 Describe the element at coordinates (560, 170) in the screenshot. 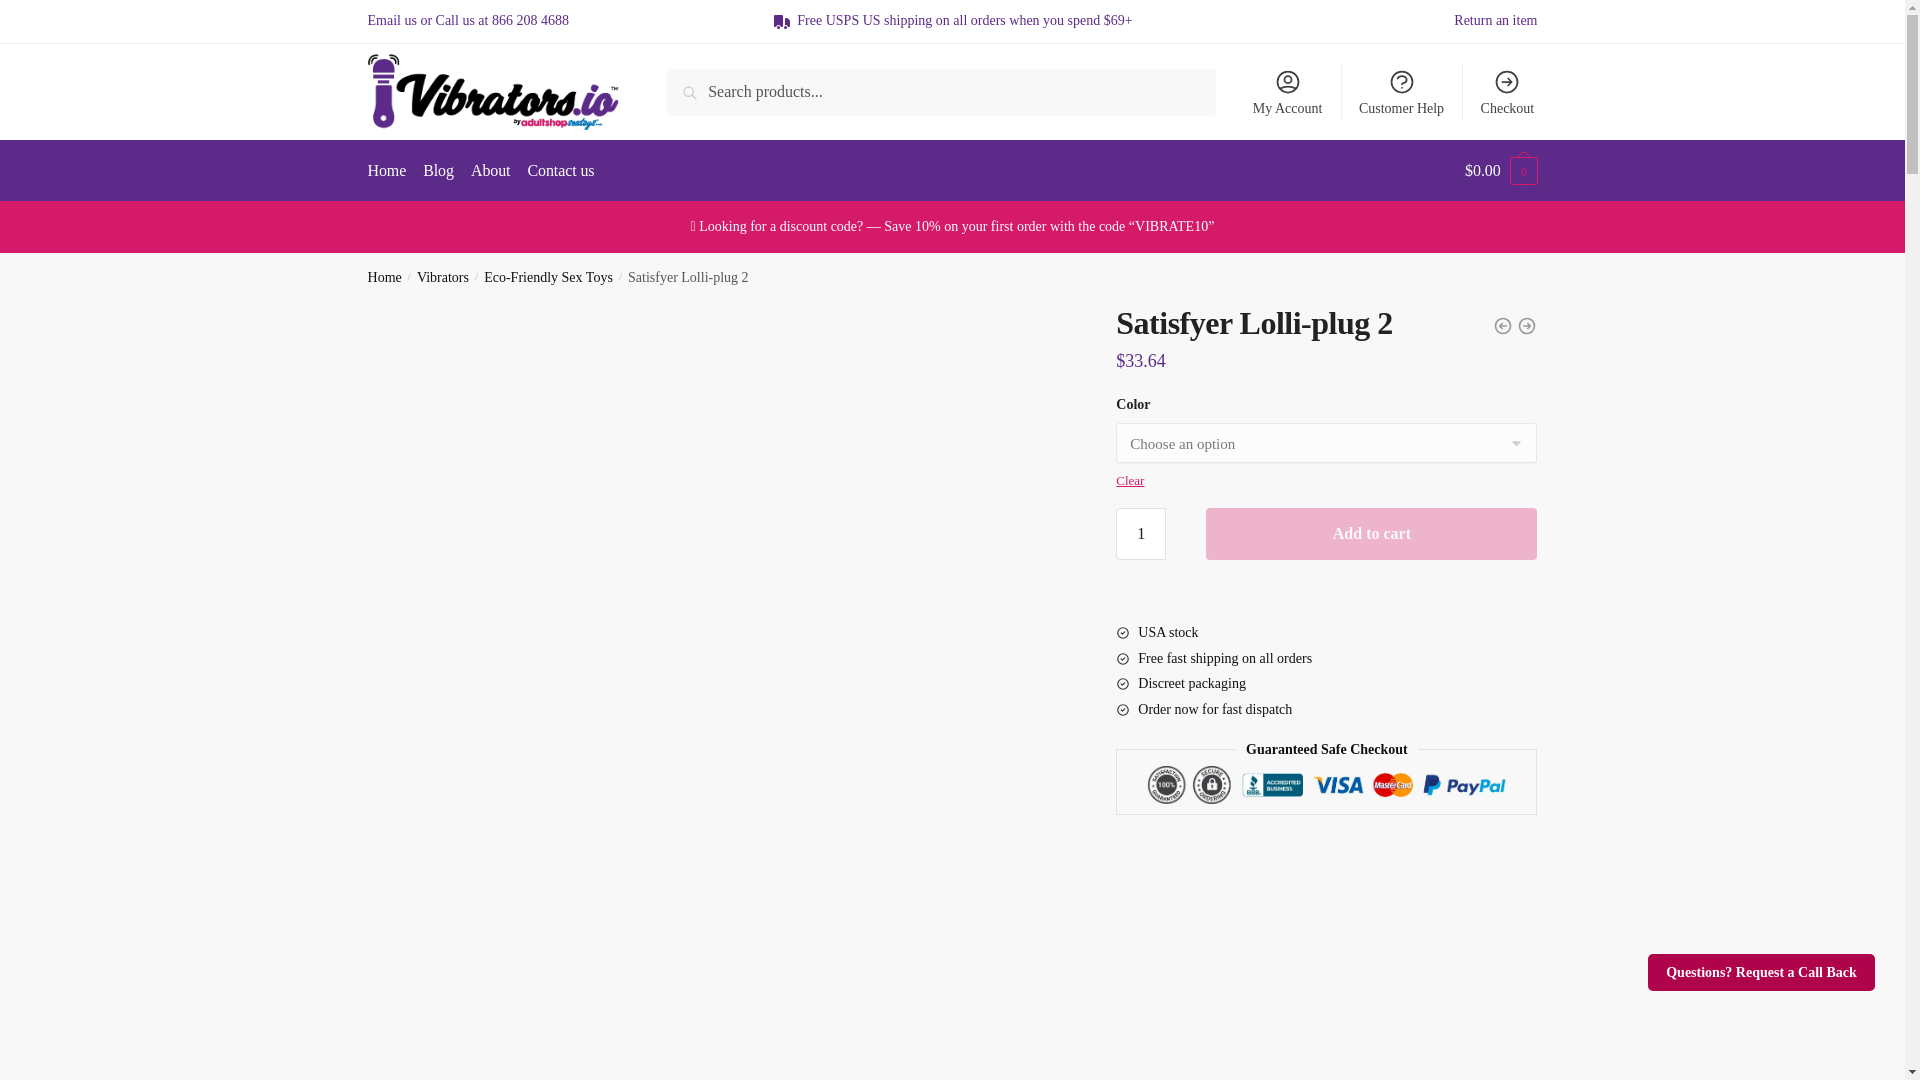

I see `Contact us` at that location.